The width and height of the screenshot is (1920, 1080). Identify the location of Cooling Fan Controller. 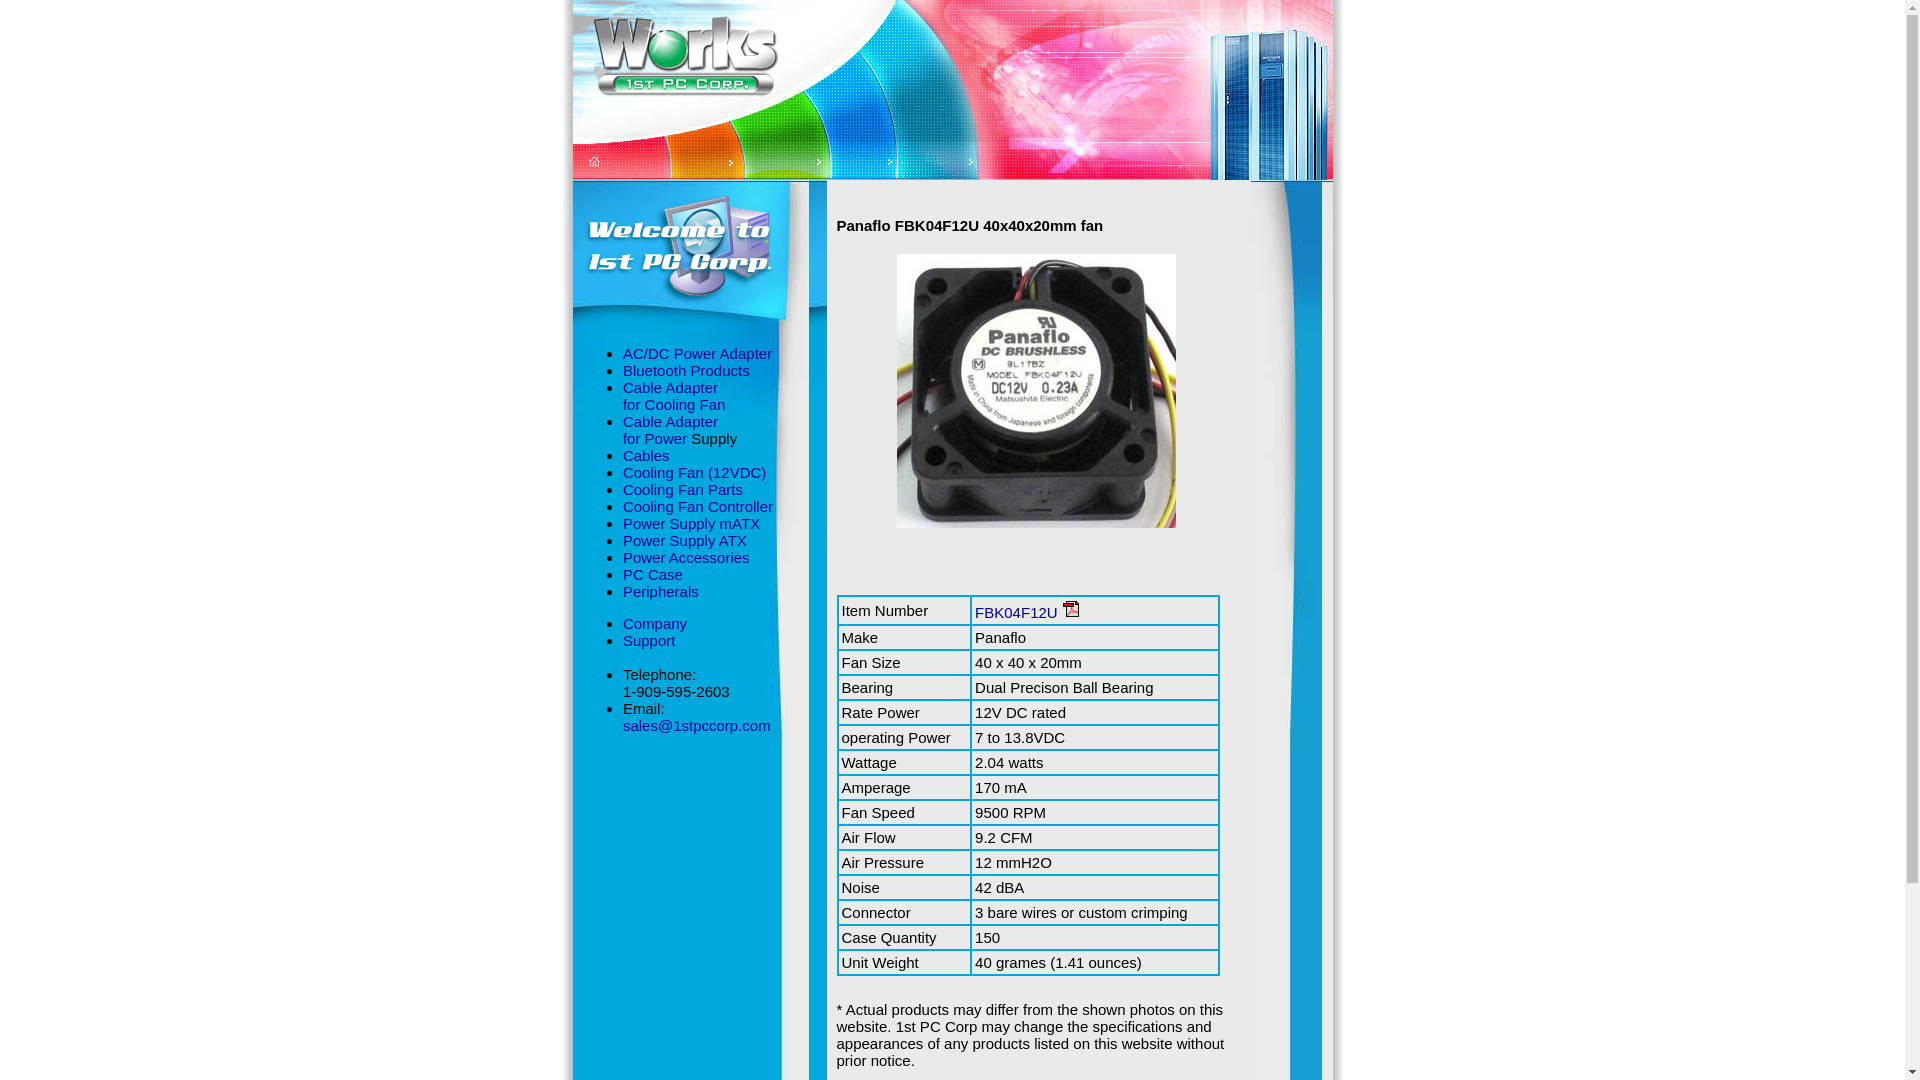
(698, 506).